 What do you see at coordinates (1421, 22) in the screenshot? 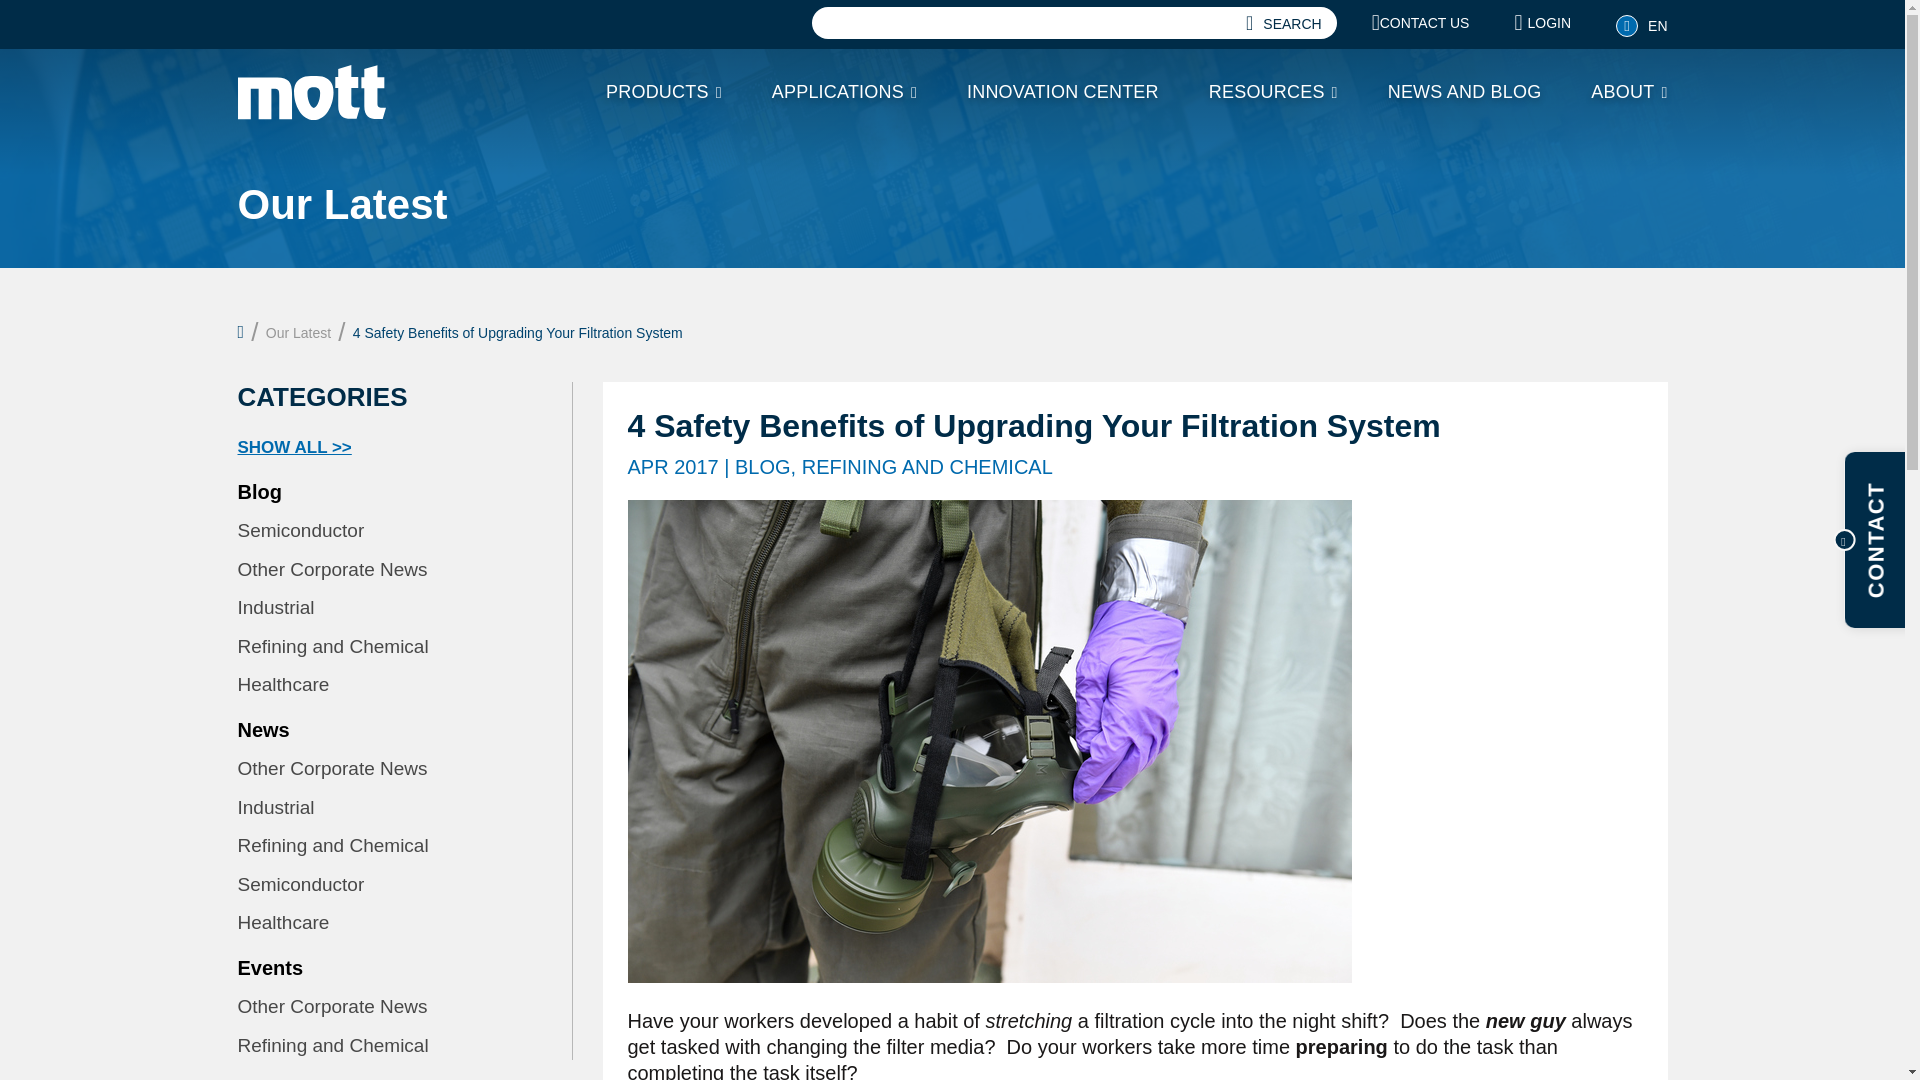
I see `CONTACT US` at bounding box center [1421, 22].